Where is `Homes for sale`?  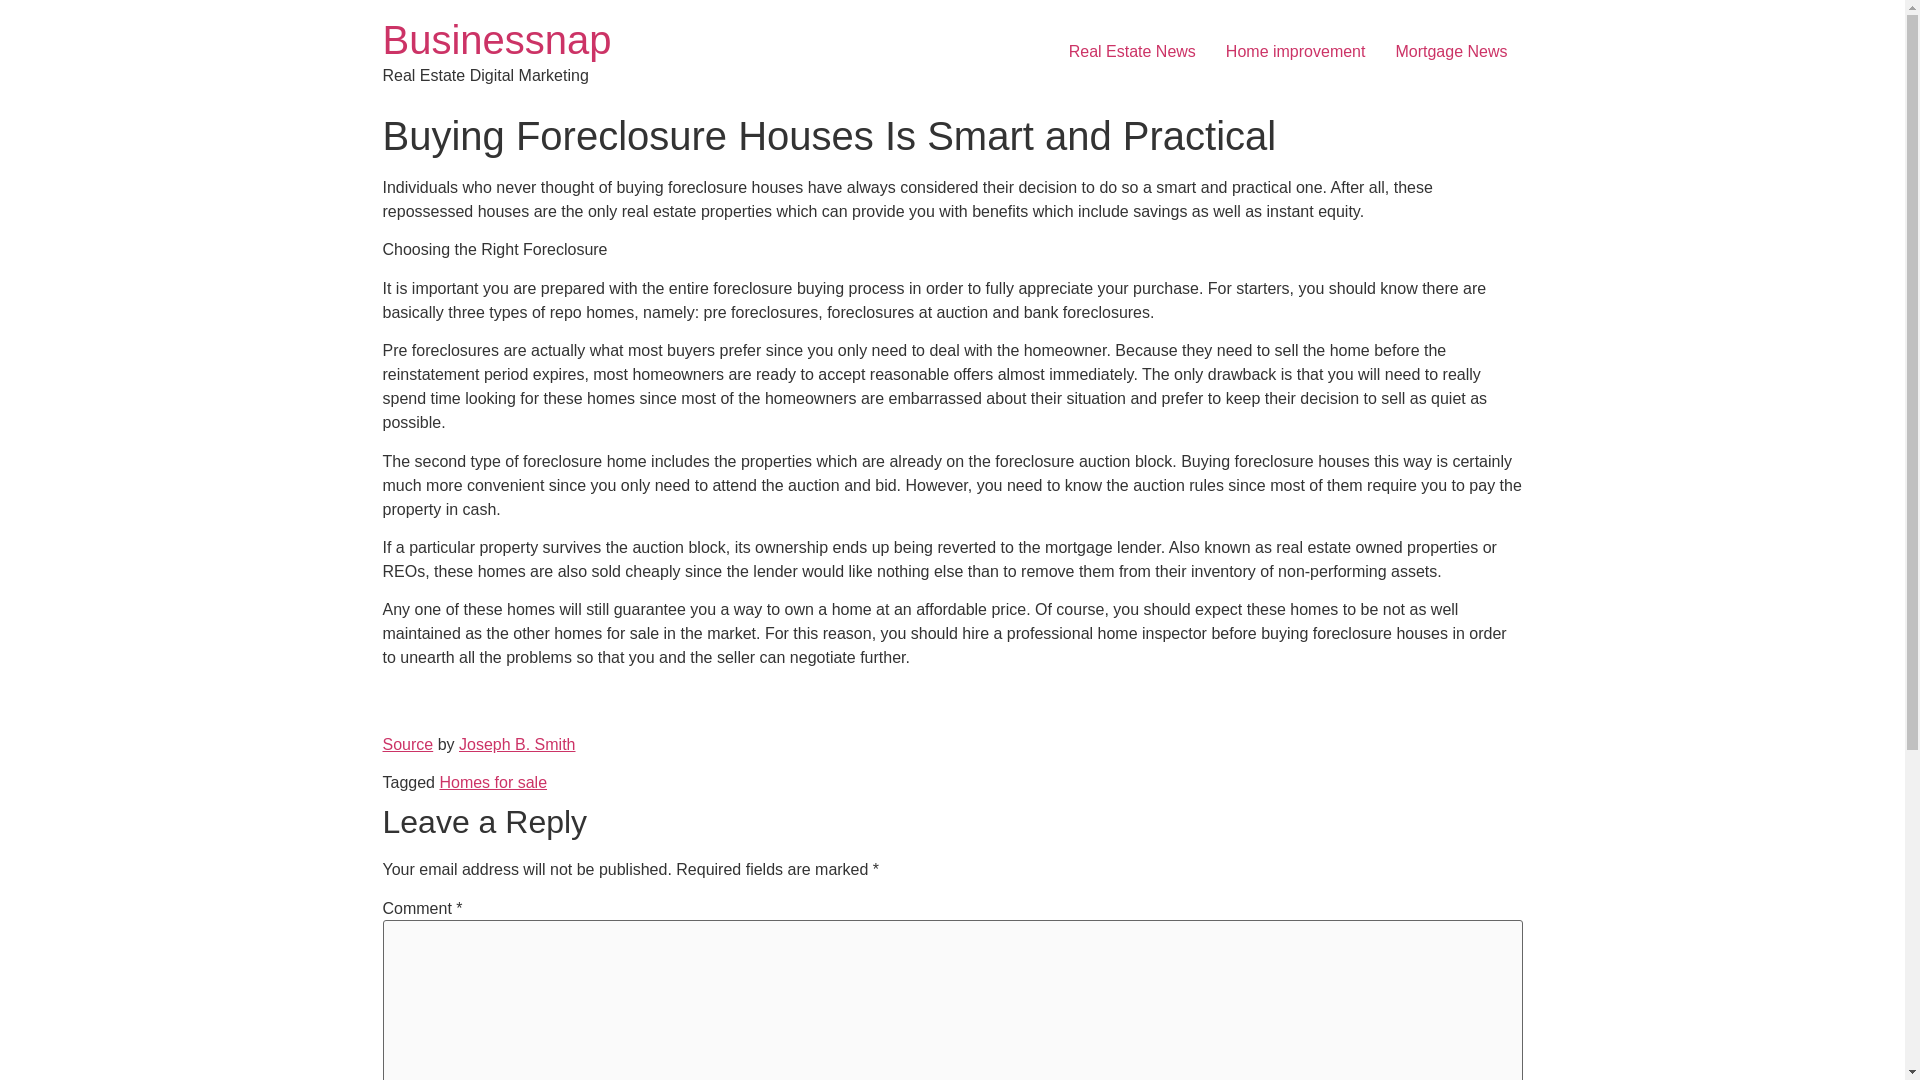
Homes for sale is located at coordinates (493, 782).